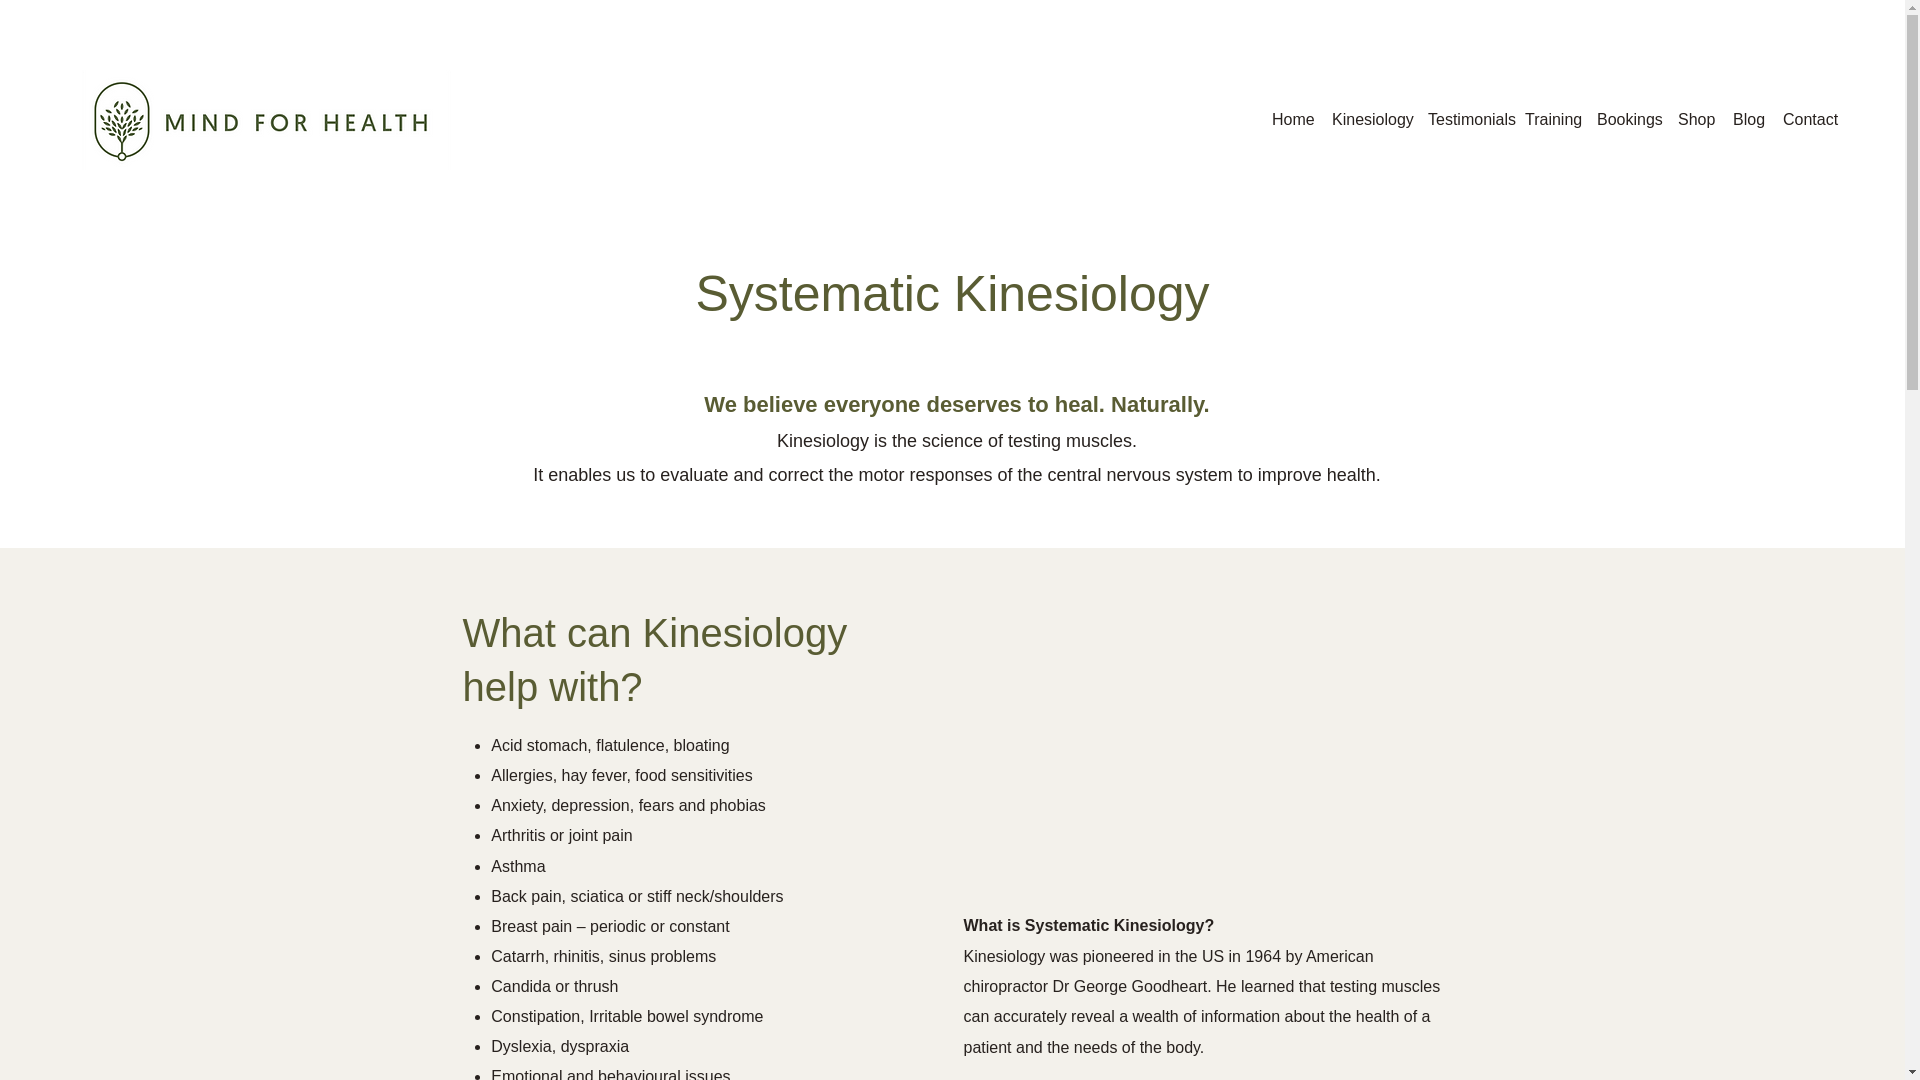  I want to click on Blog, so click(1747, 119).